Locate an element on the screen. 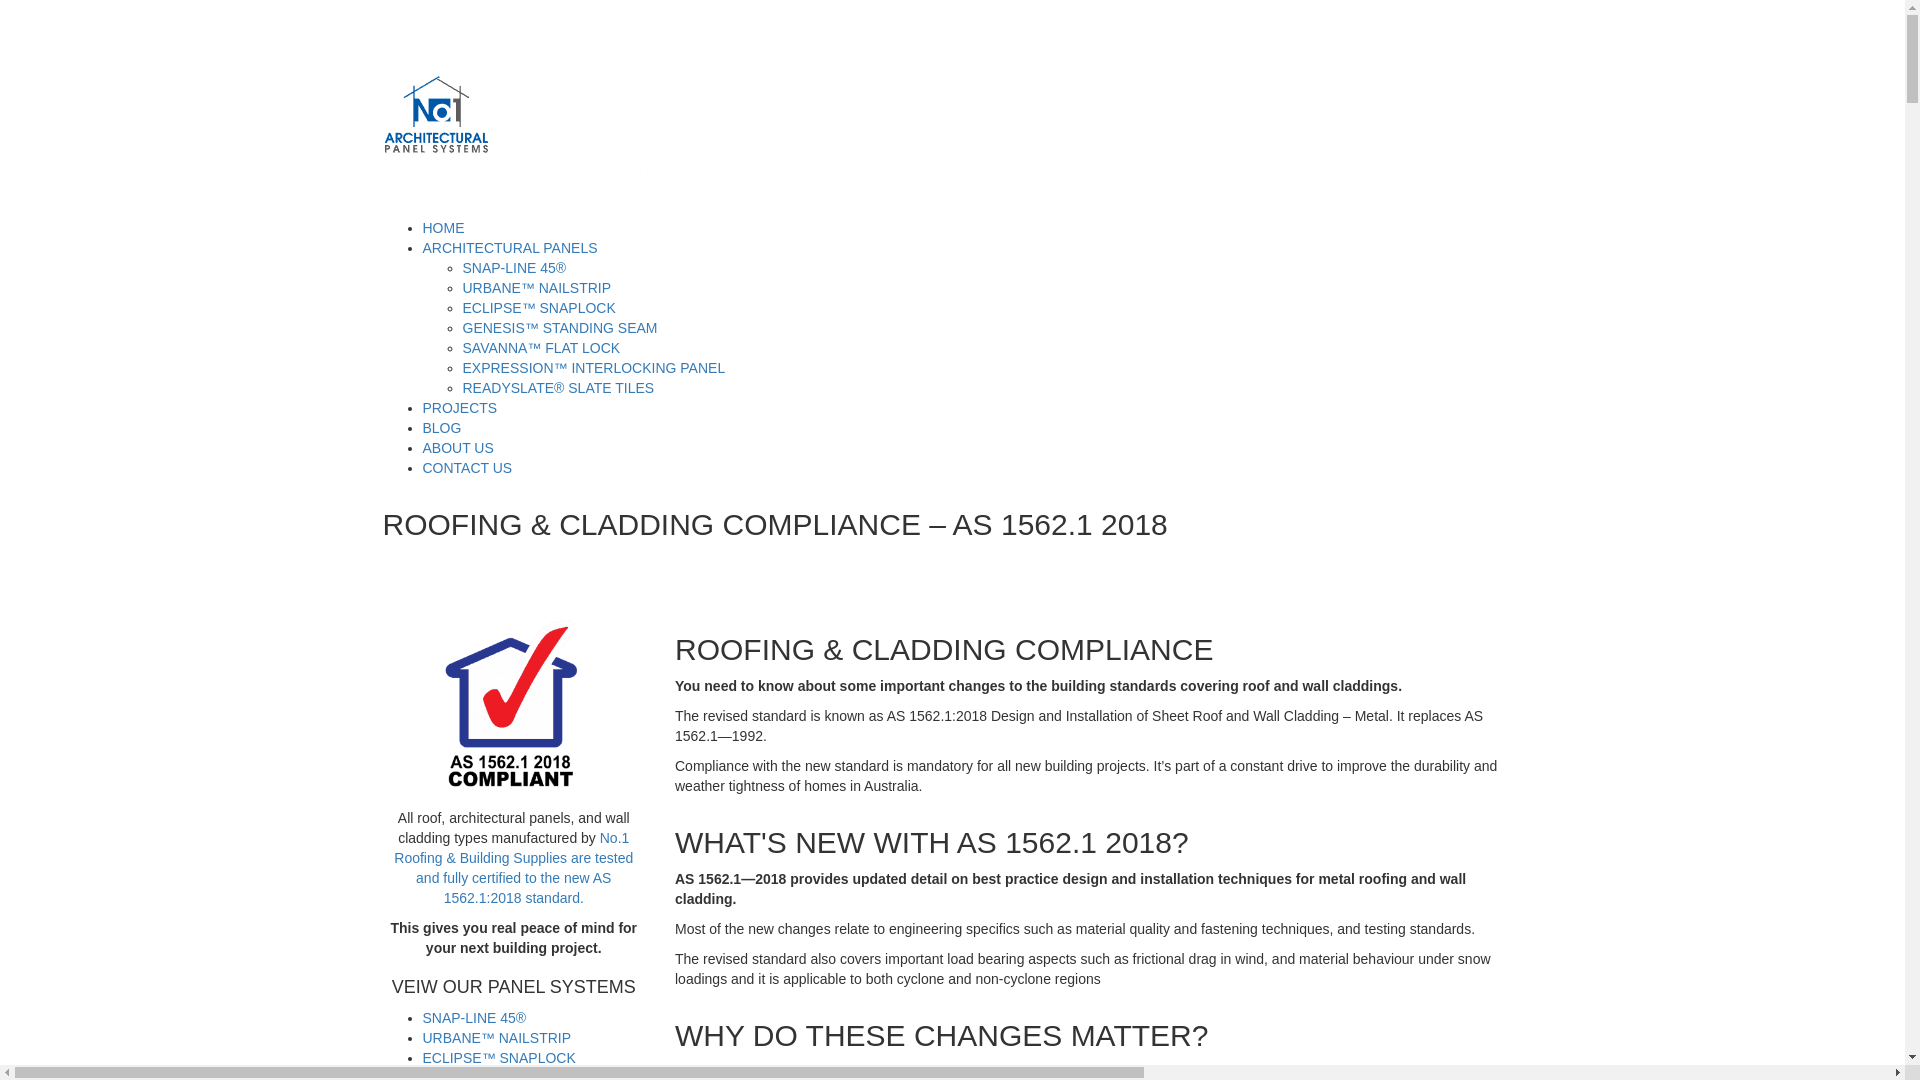 This screenshot has width=1920, height=1080. There is no equivalent is located at coordinates (436, 114).